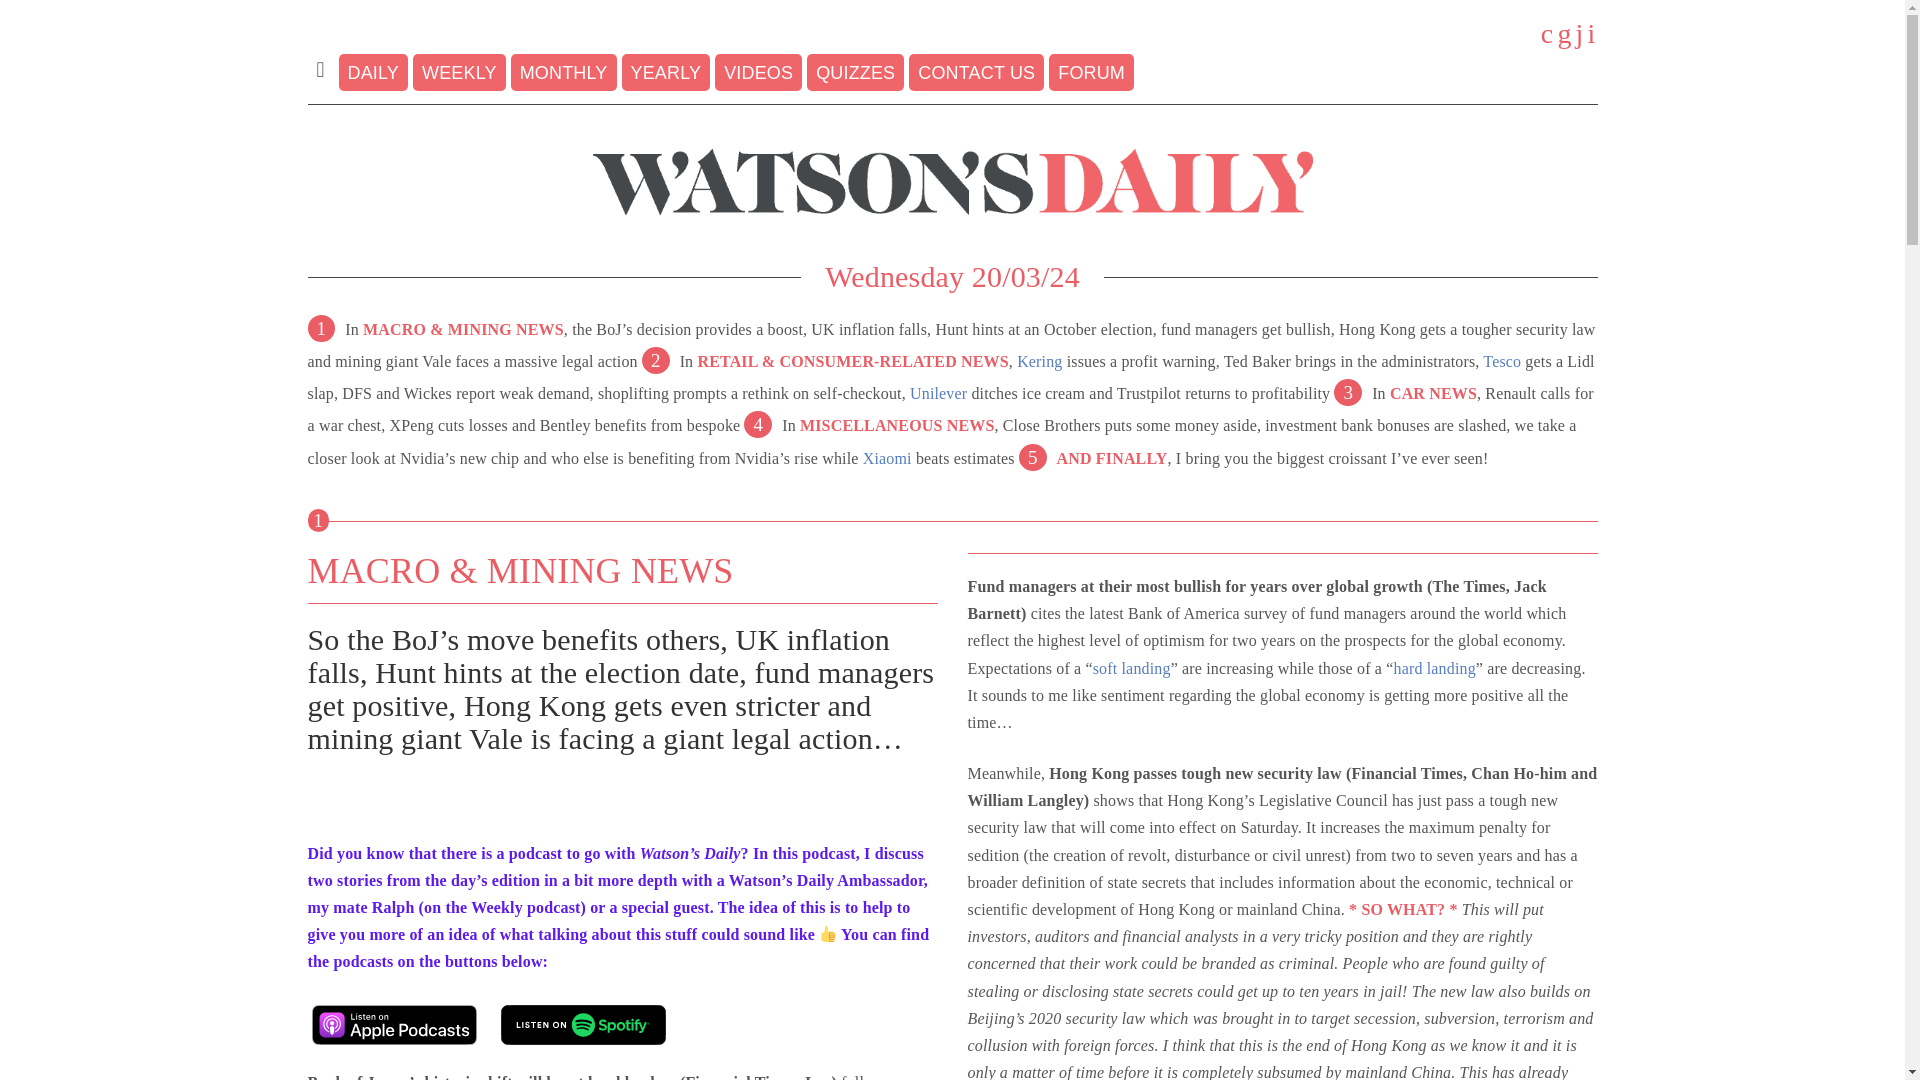 The height and width of the screenshot is (1080, 1920). Describe the element at coordinates (374, 72) in the screenshot. I see `DAILY` at that location.